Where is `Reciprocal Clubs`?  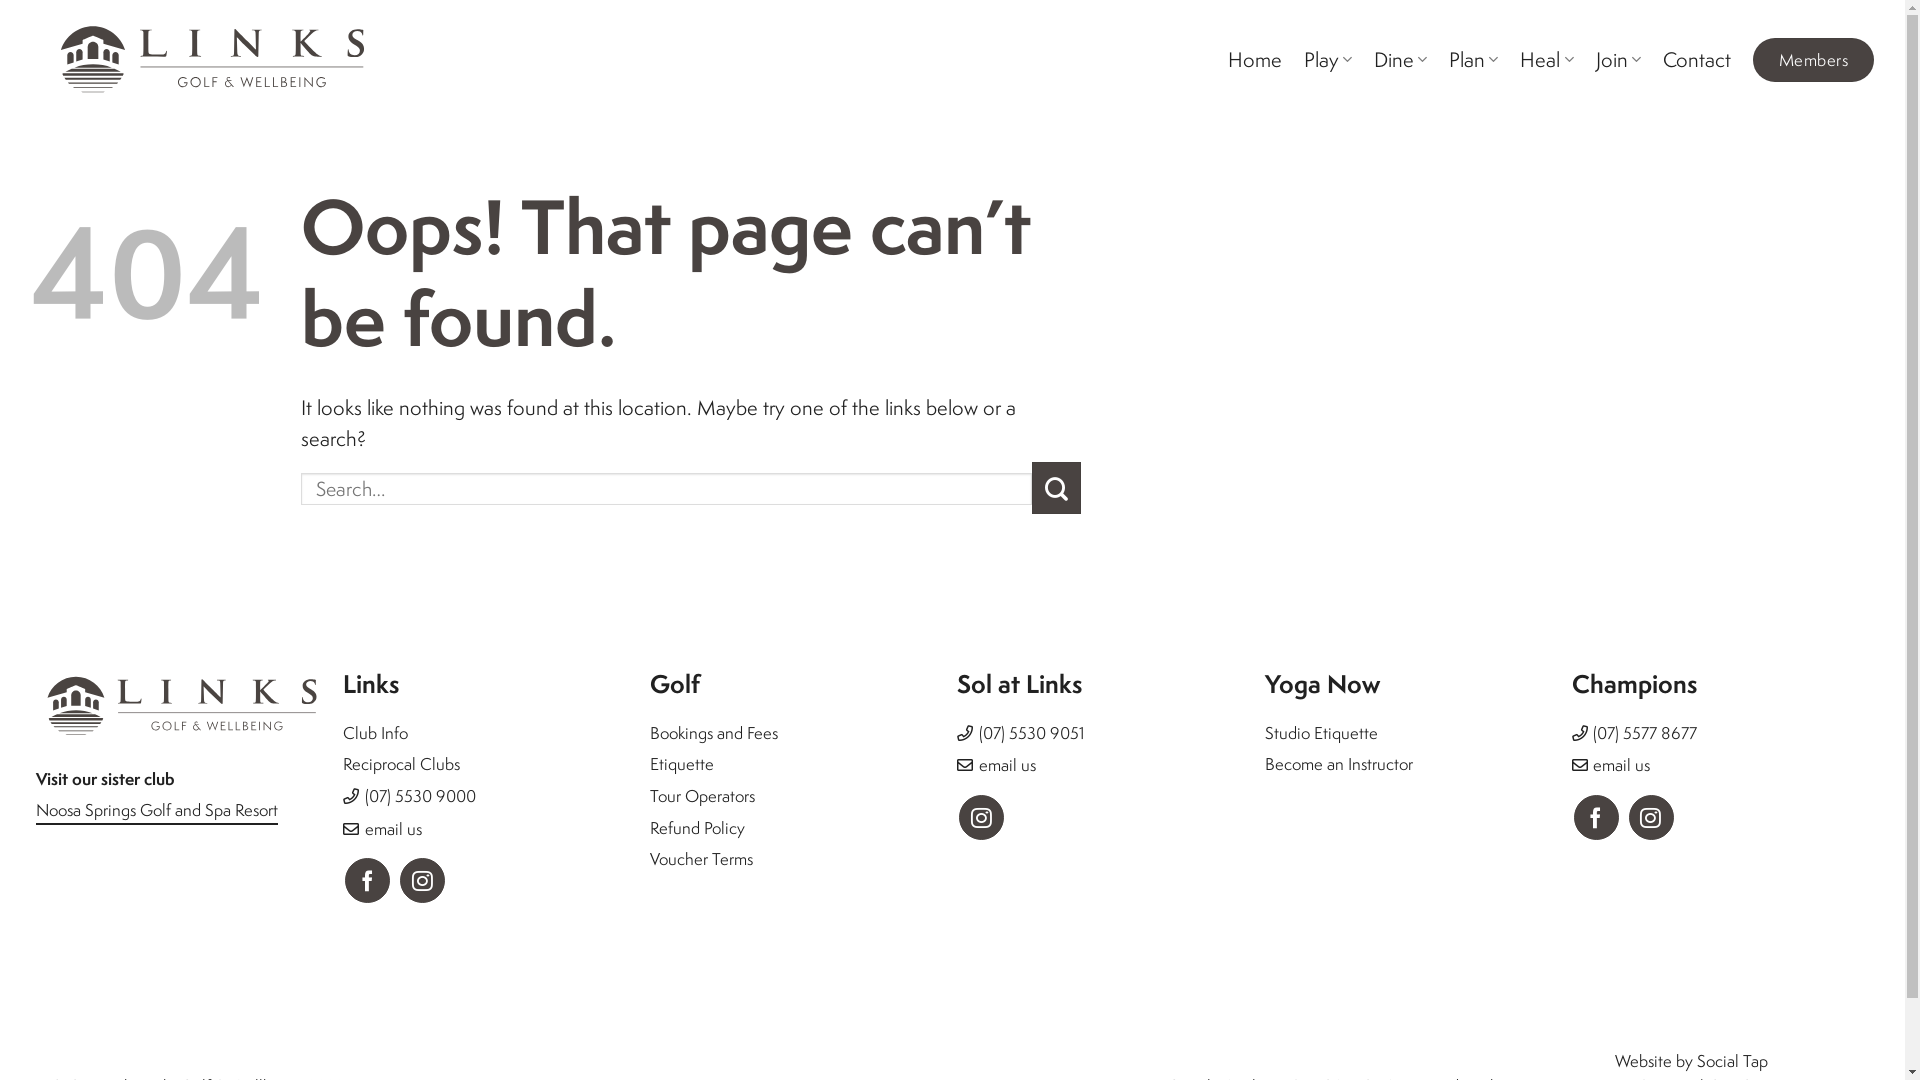
Reciprocal Clubs is located at coordinates (402, 764).